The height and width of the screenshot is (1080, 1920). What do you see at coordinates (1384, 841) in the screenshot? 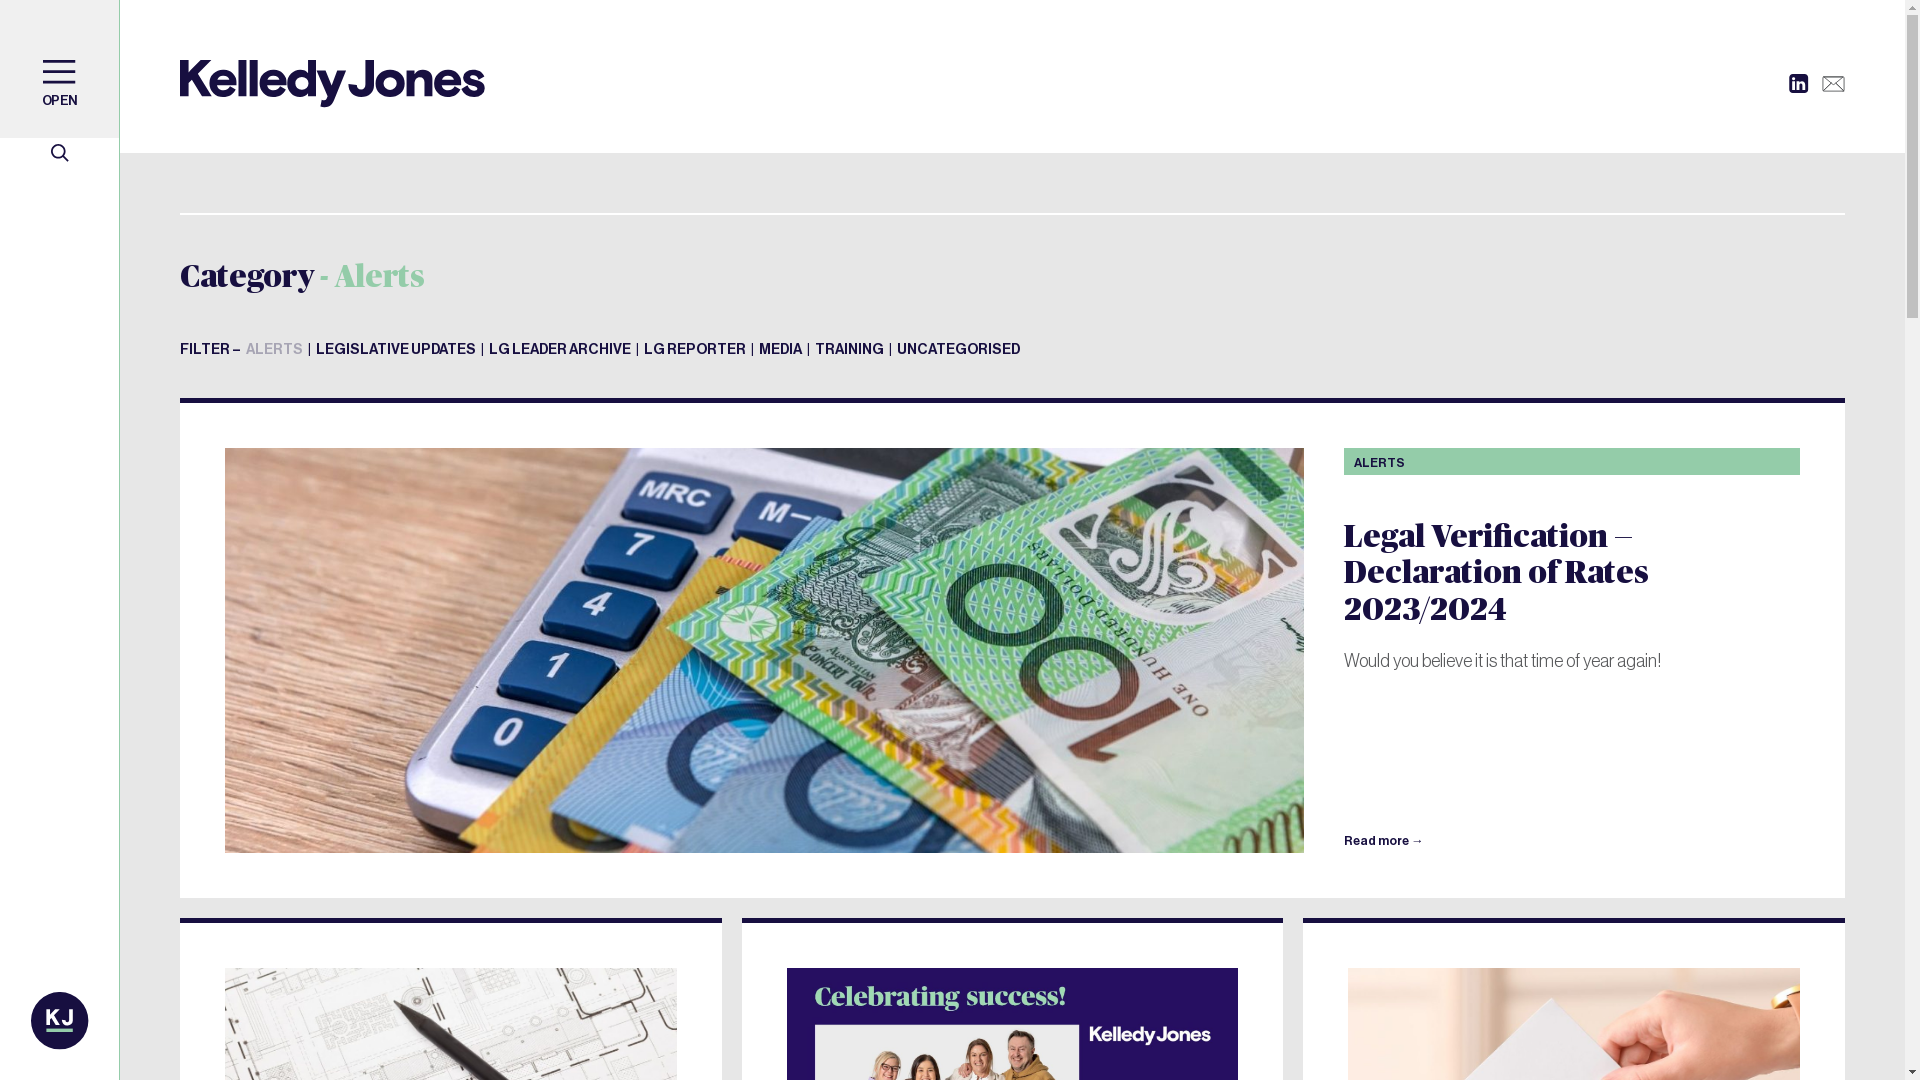
I see `Read more` at bounding box center [1384, 841].